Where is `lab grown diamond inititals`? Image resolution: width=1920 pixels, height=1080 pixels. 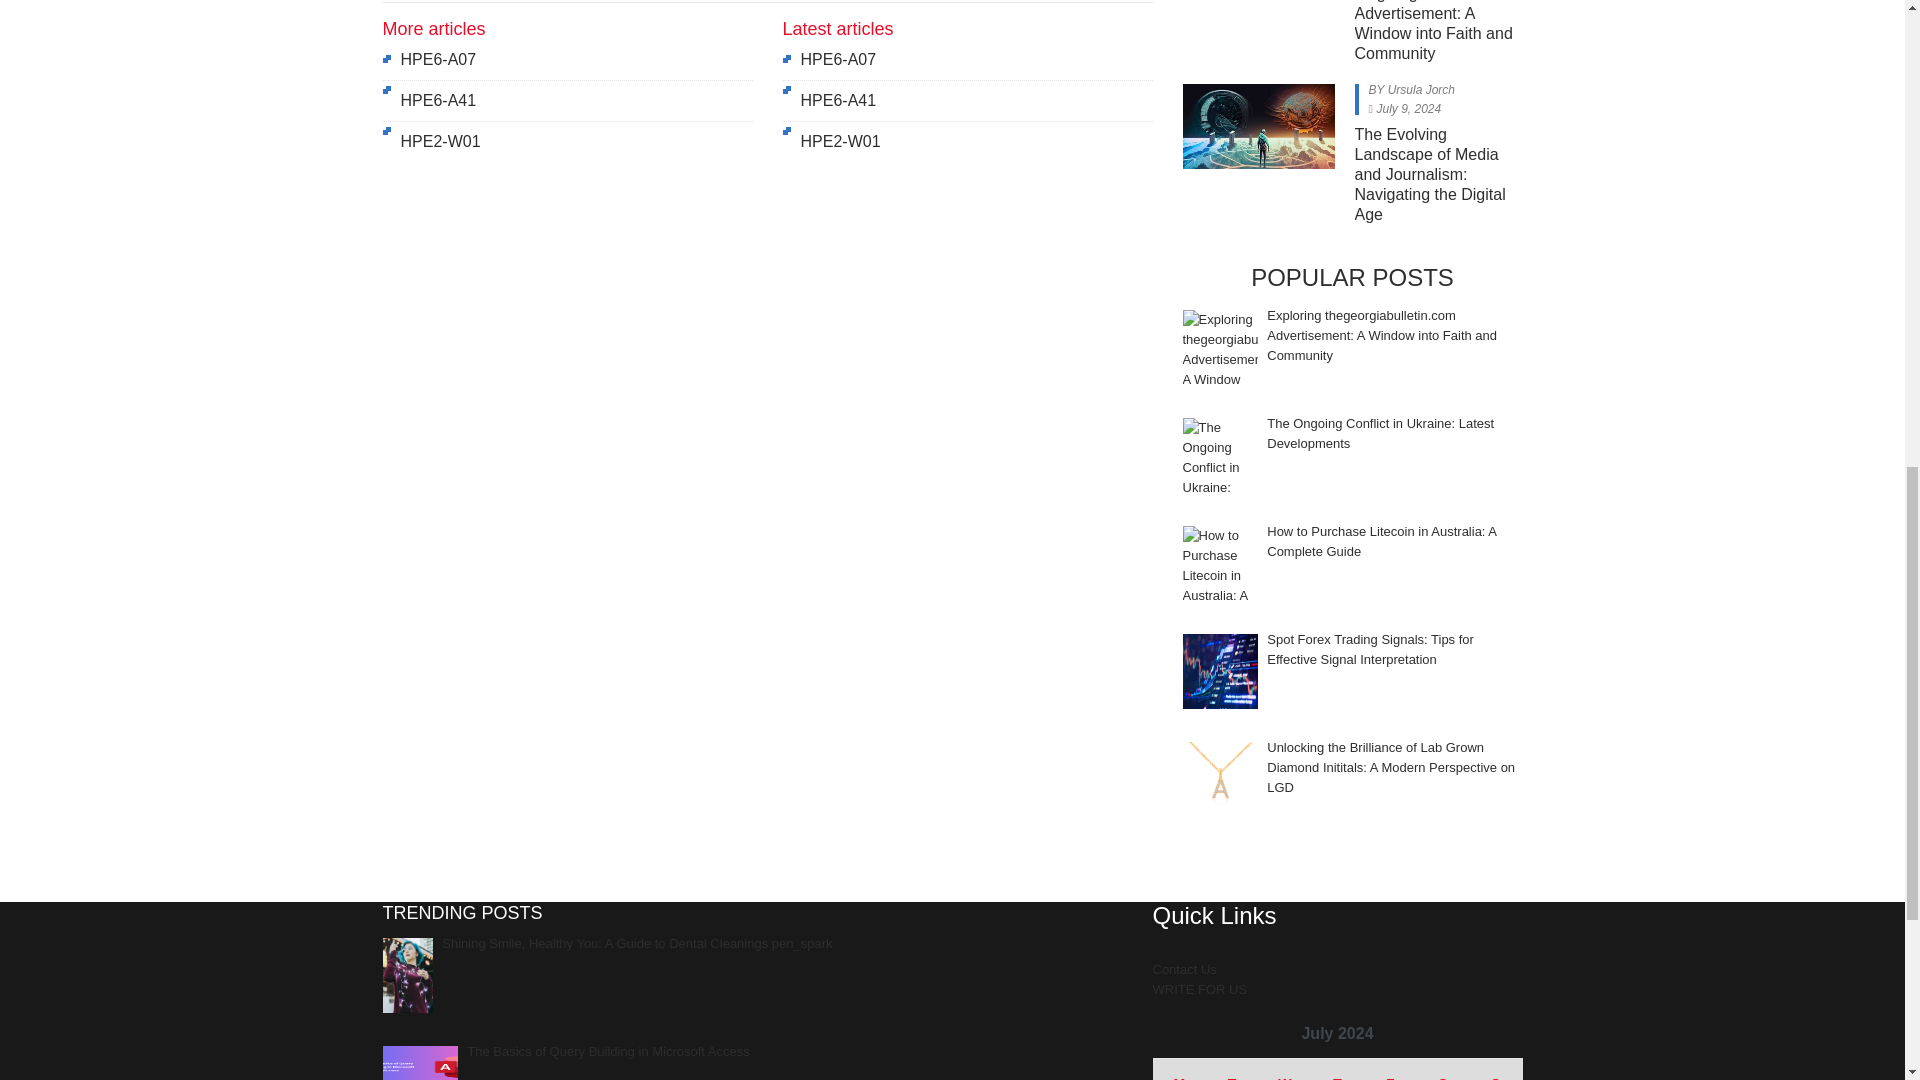
lab grown diamond inititals is located at coordinates (1220, 778).